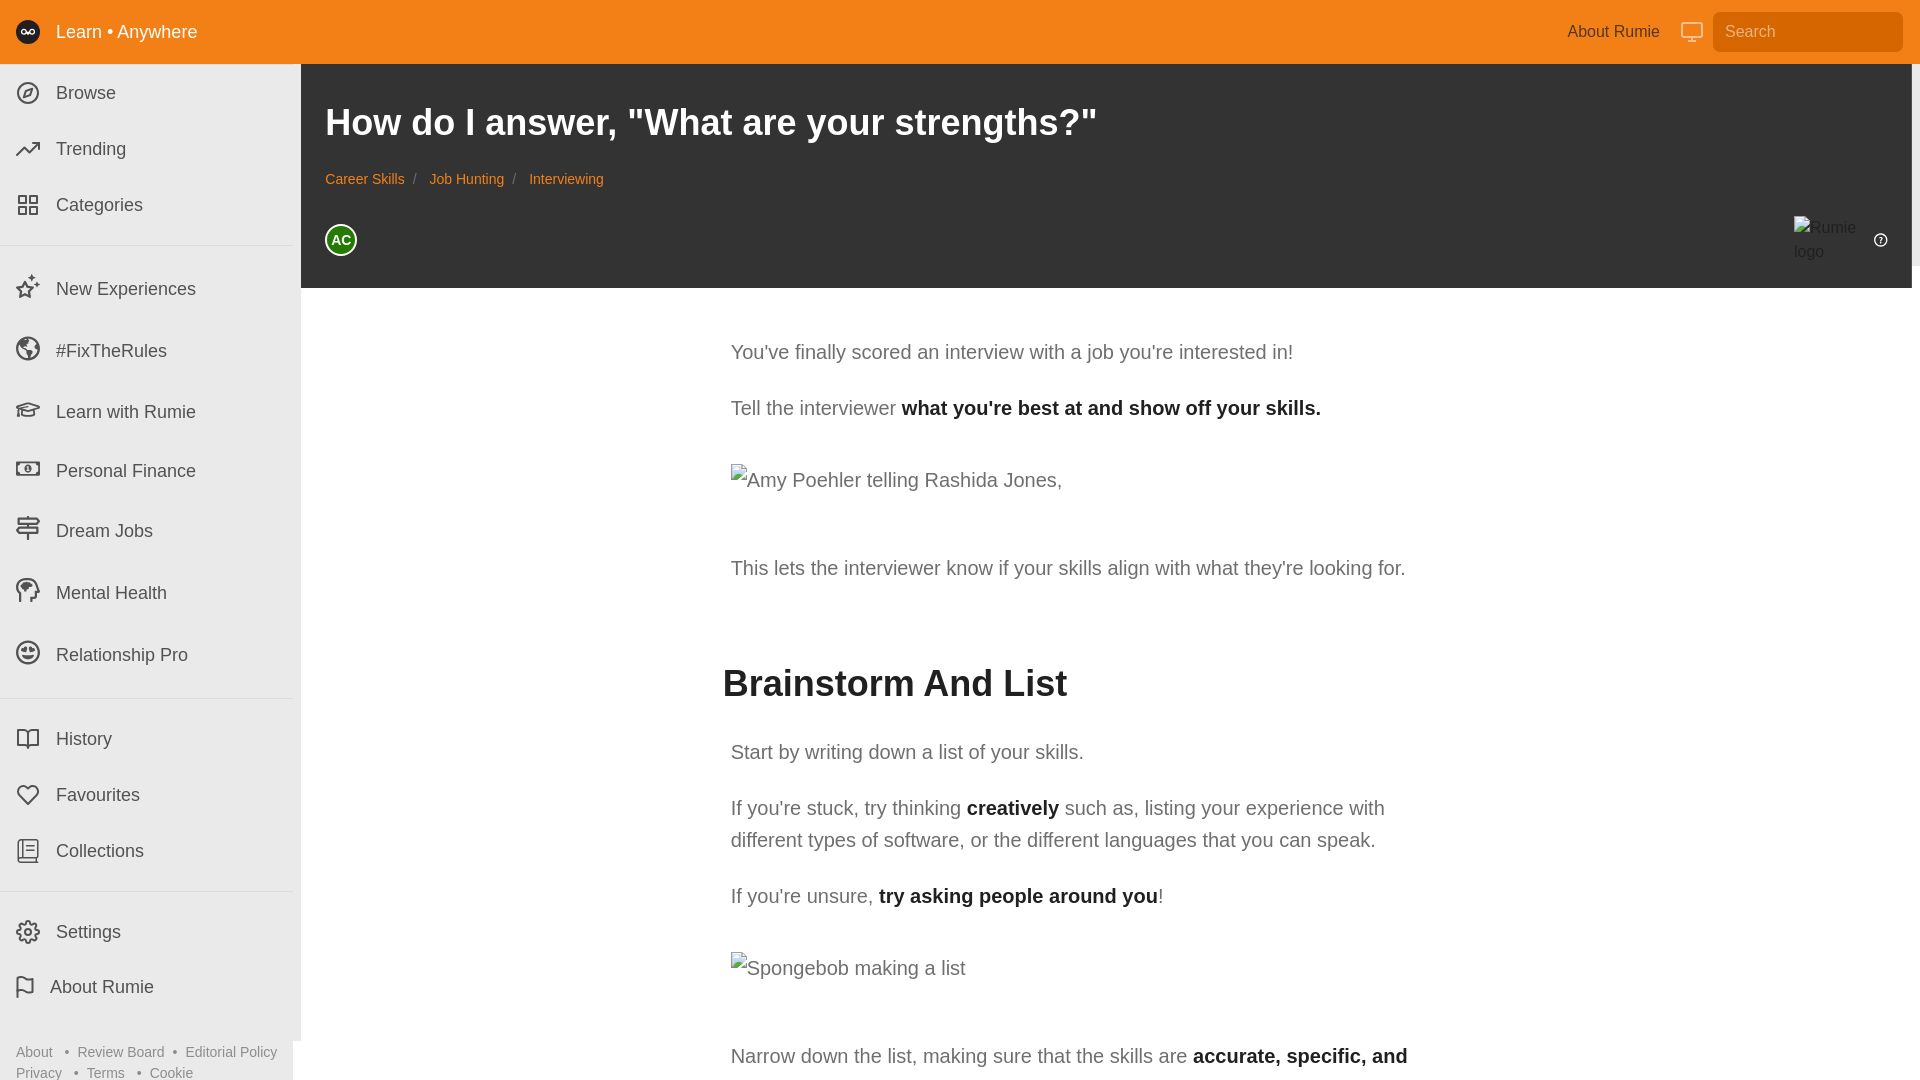 Image resolution: width=1920 pixels, height=1080 pixels. Describe the element at coordinates (146, 411) in the screenshot. I see `Learn with Rumie` at that location.